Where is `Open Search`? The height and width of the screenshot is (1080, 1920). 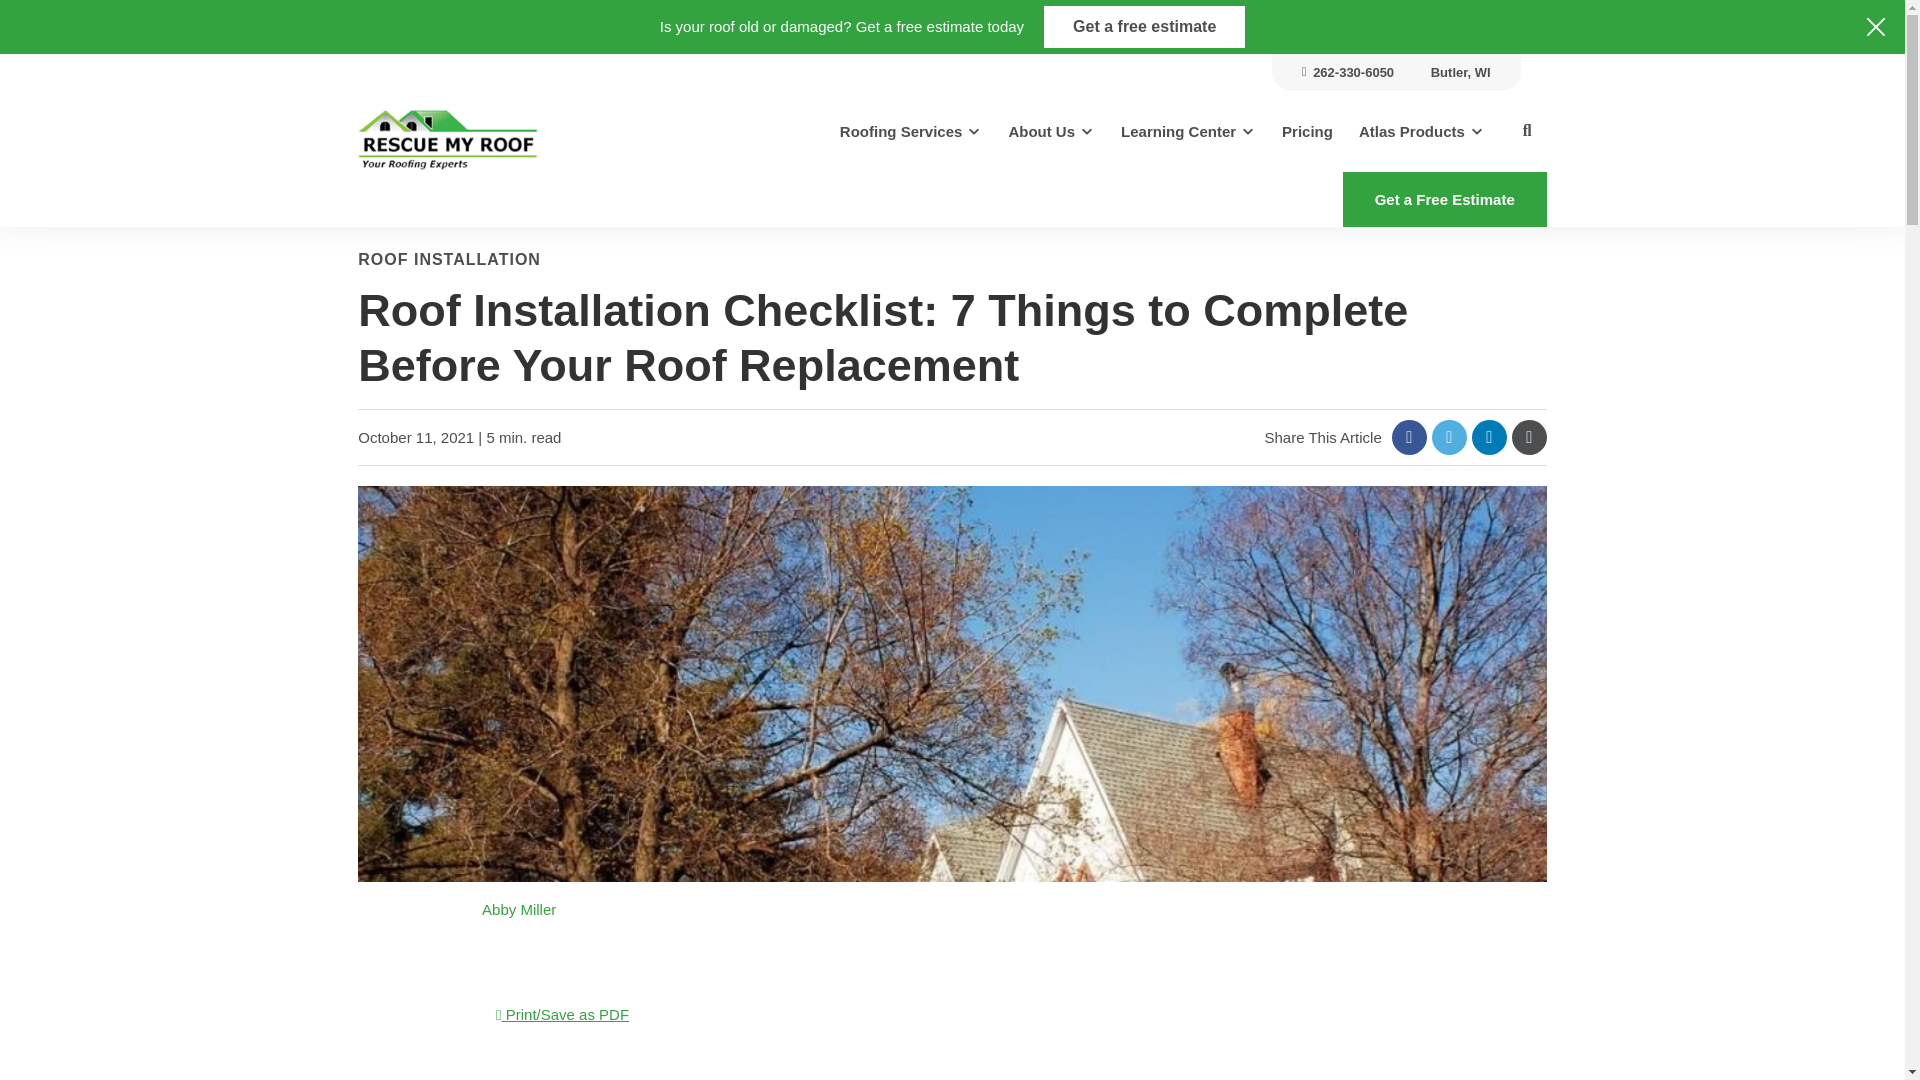
Open Search is located at coordinates (1526, 131).